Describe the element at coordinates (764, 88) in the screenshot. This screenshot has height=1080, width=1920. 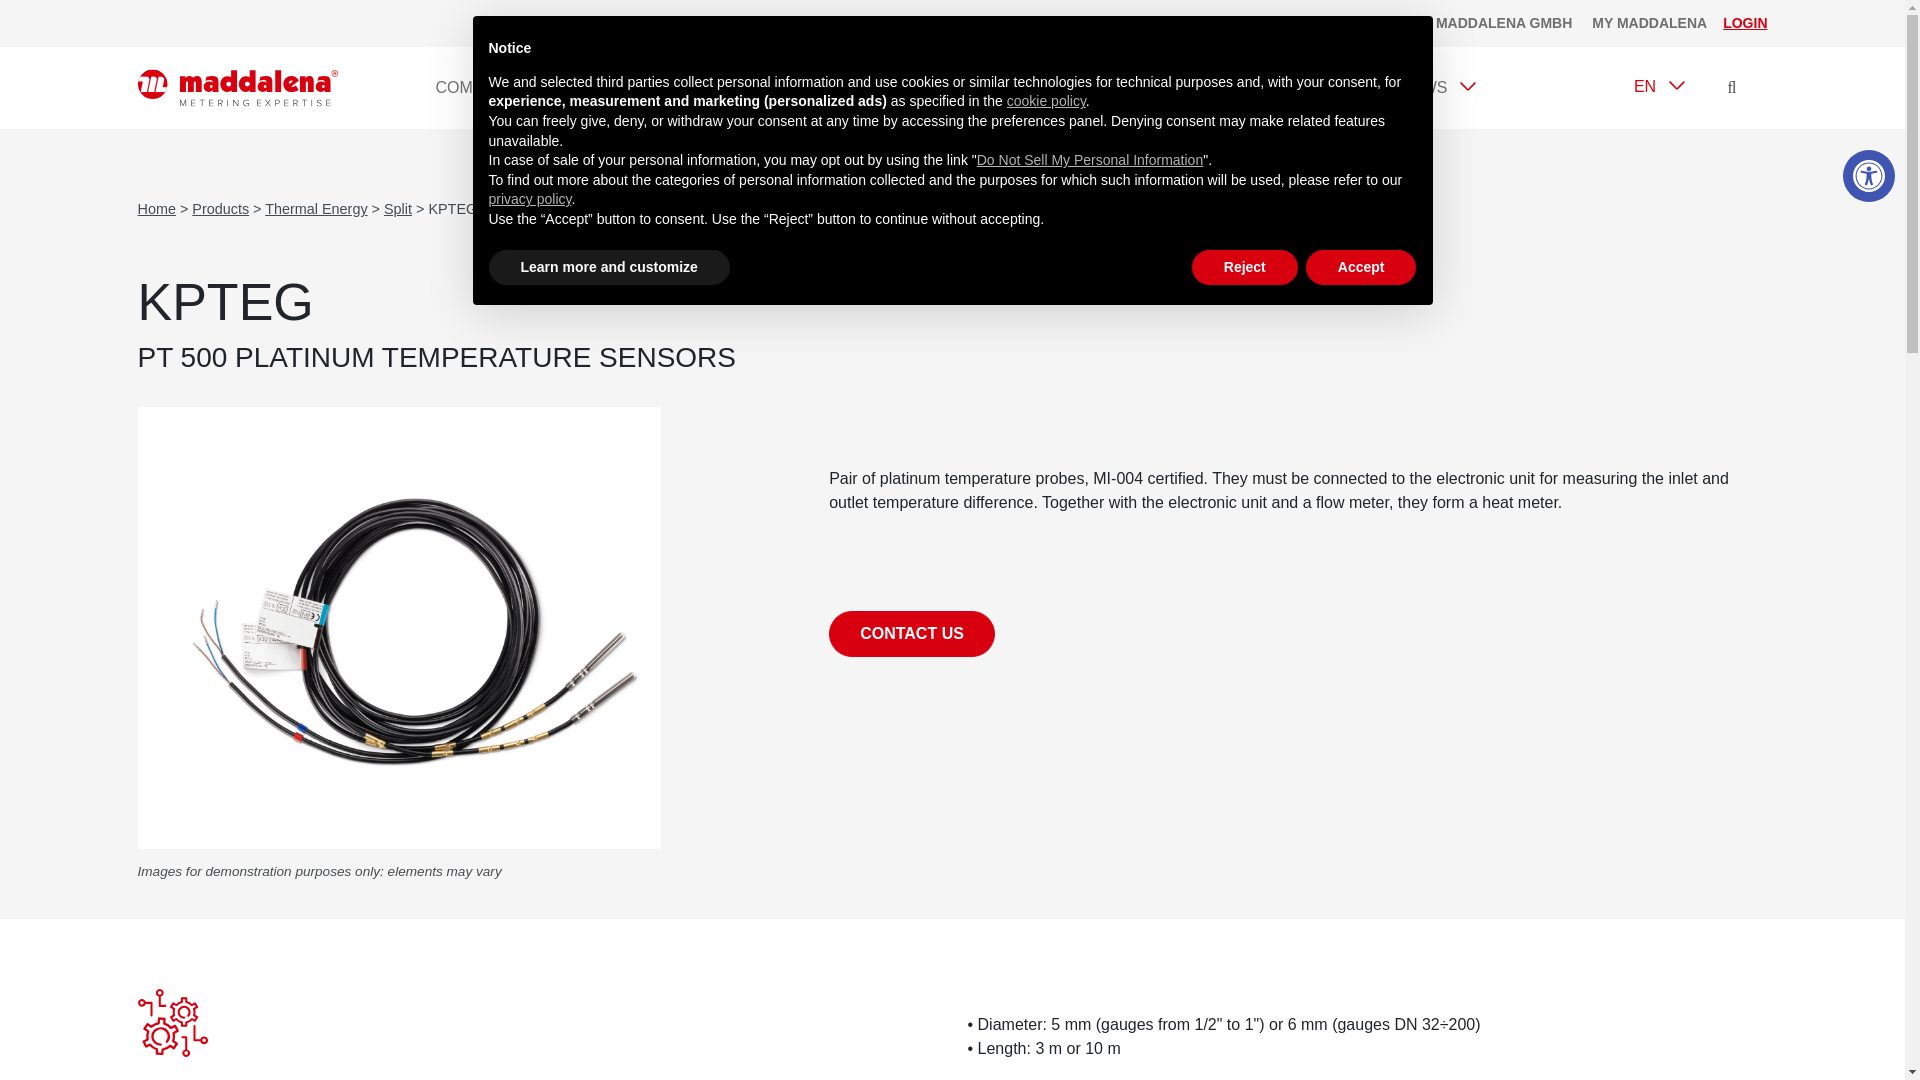
I see `Accessibility Tools` at that location.